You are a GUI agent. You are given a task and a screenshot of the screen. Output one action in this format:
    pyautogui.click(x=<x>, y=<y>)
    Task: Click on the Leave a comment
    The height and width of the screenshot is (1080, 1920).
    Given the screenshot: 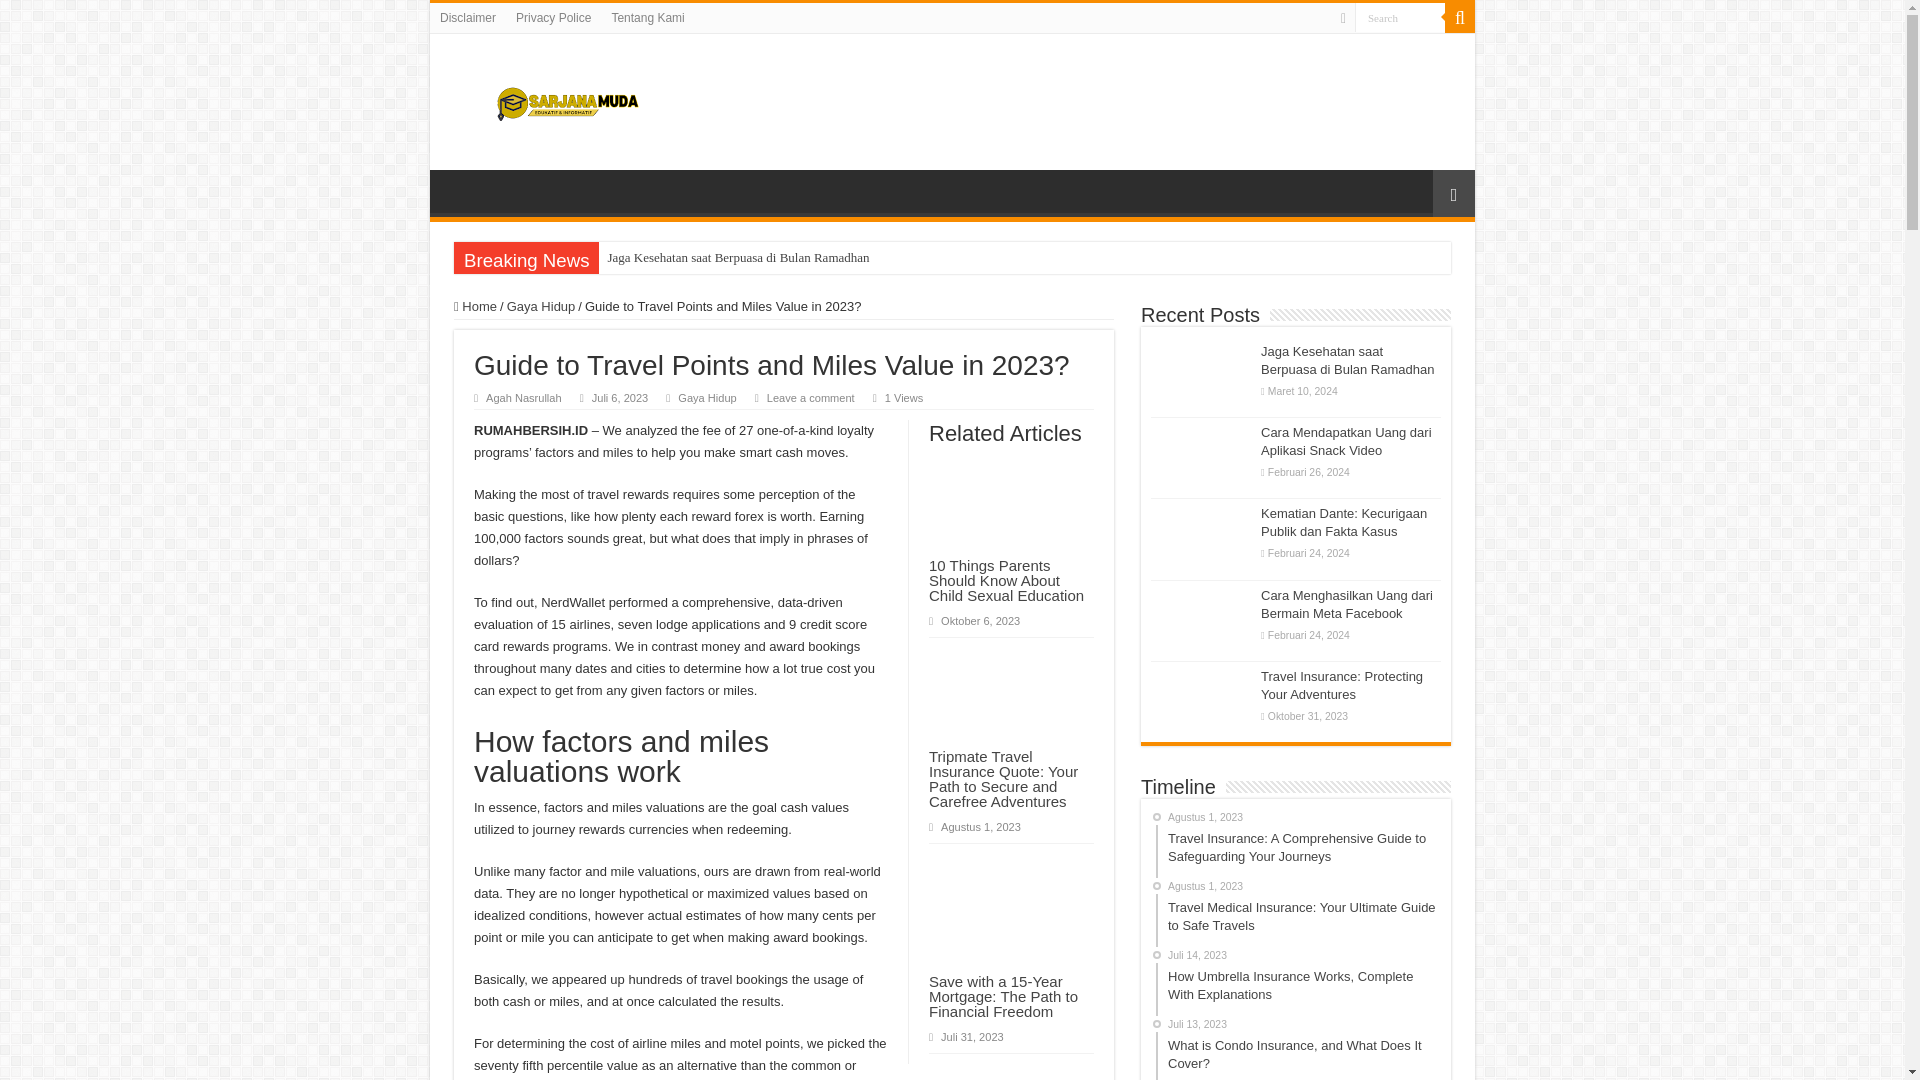 What is the action you would take?
    pyautogui.click(x=810, y=398)
    